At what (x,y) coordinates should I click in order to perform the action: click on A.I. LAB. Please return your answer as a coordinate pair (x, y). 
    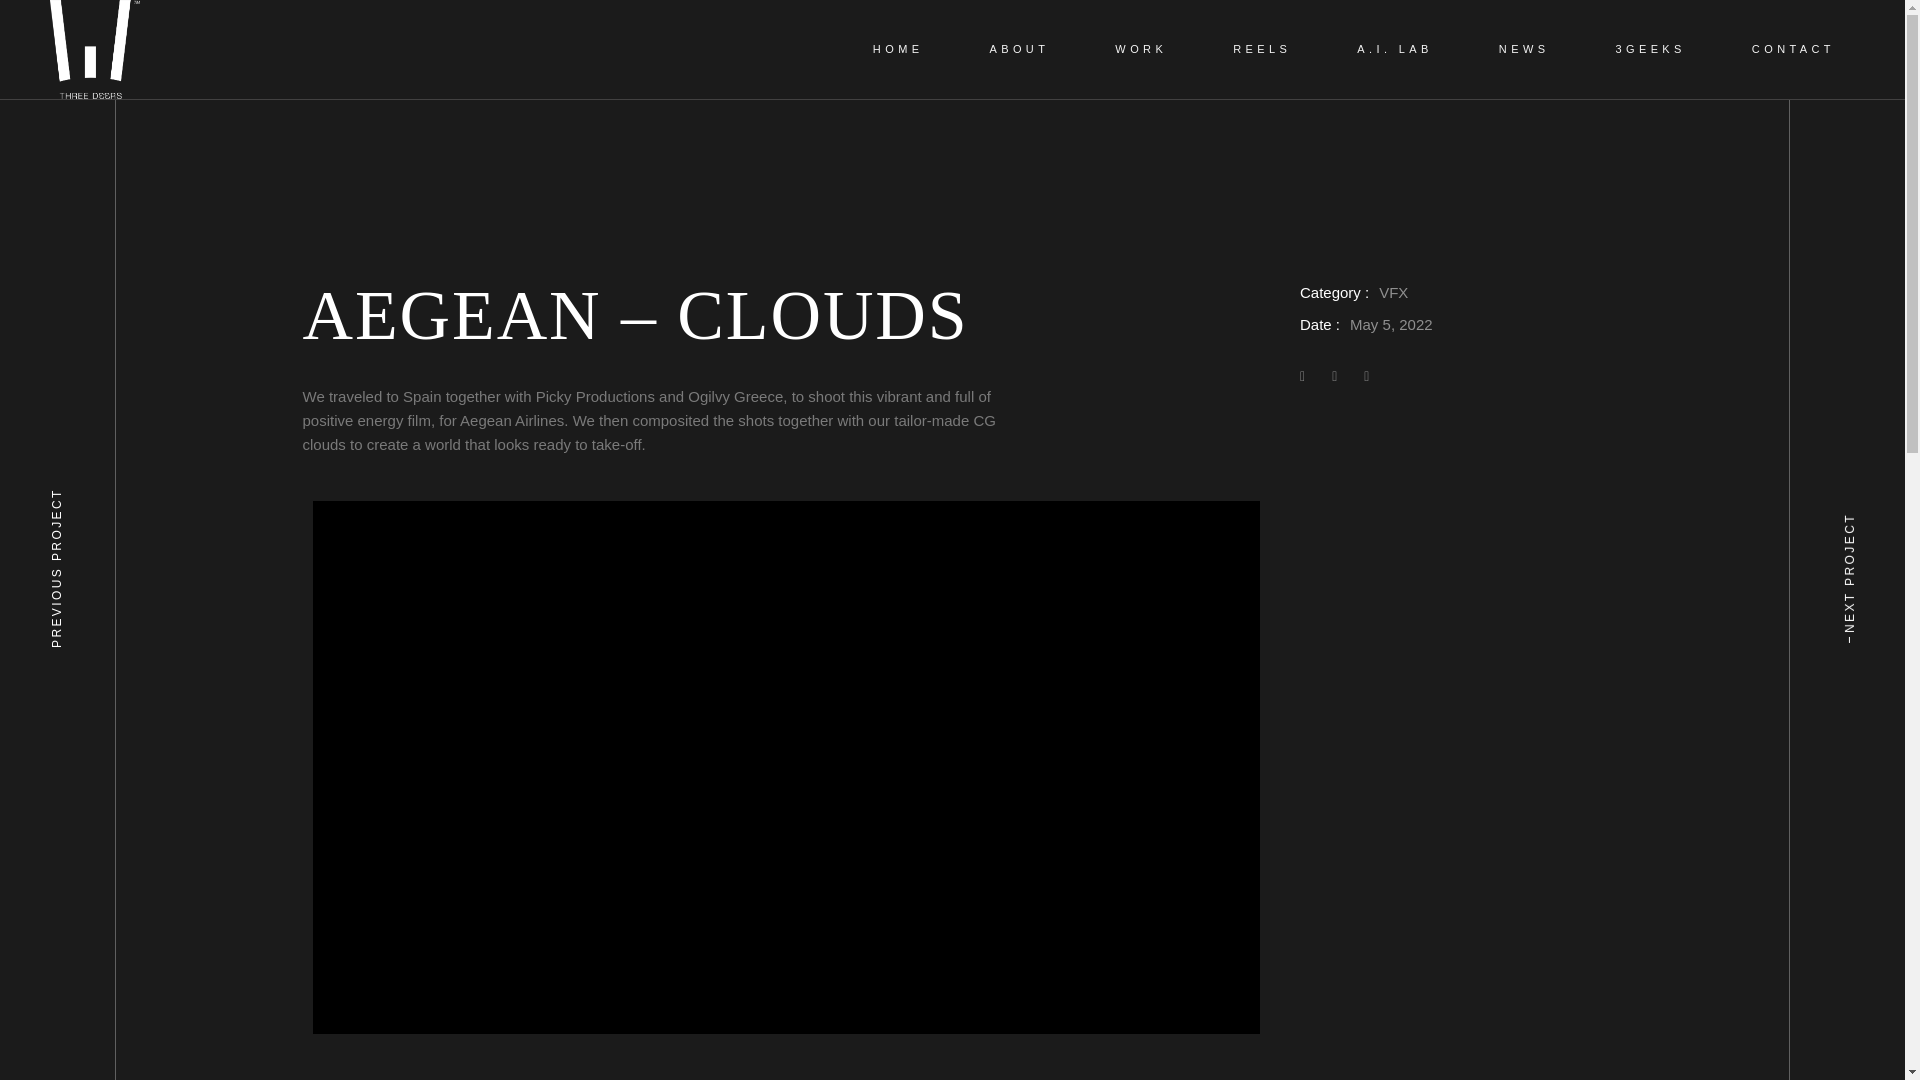
    Looking at the image, I should click on (1405, 50).